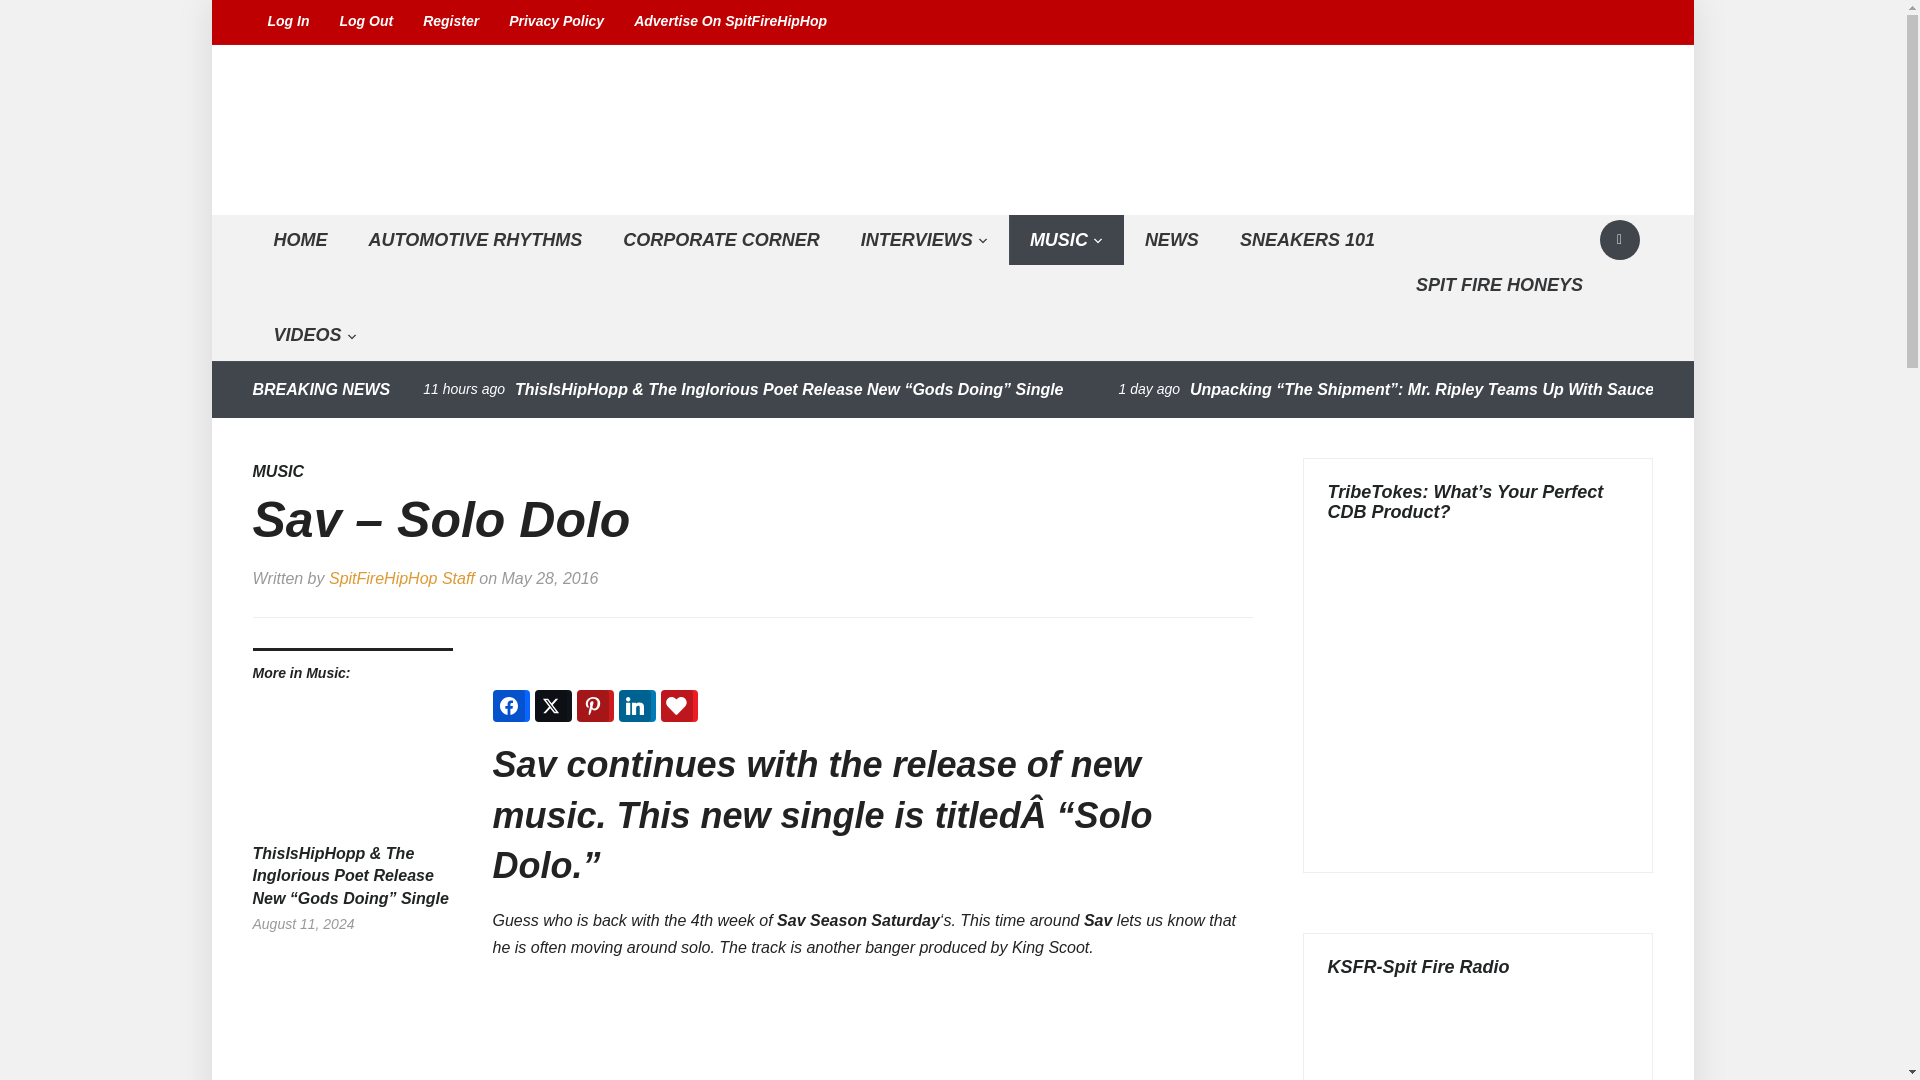  What do you see at coordinates (450, 22) in the screenshot?
I see `Register` at bounding box center [450, 22].